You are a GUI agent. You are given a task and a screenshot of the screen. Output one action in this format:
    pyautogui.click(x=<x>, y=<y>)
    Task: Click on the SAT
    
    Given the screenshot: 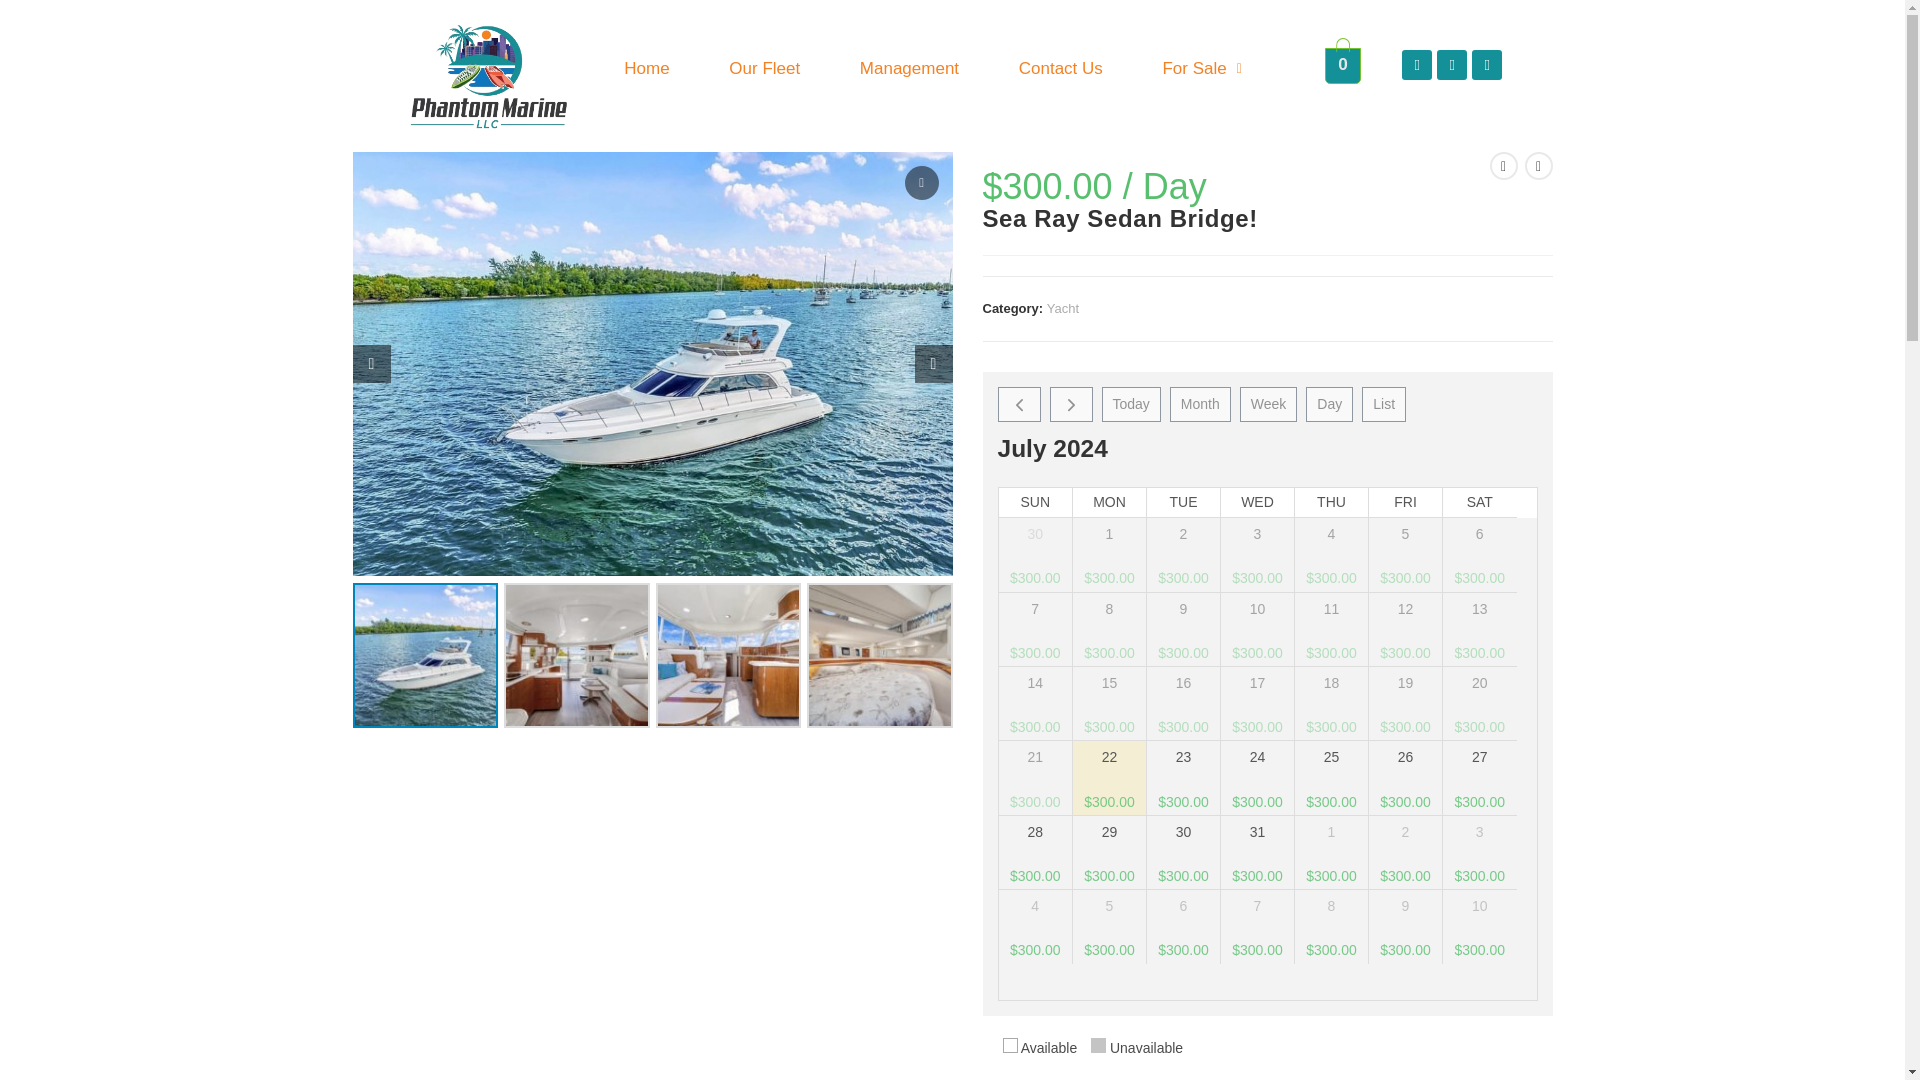 What is the action you would take?
    pyautogui.click(x=1404, y=502)
    